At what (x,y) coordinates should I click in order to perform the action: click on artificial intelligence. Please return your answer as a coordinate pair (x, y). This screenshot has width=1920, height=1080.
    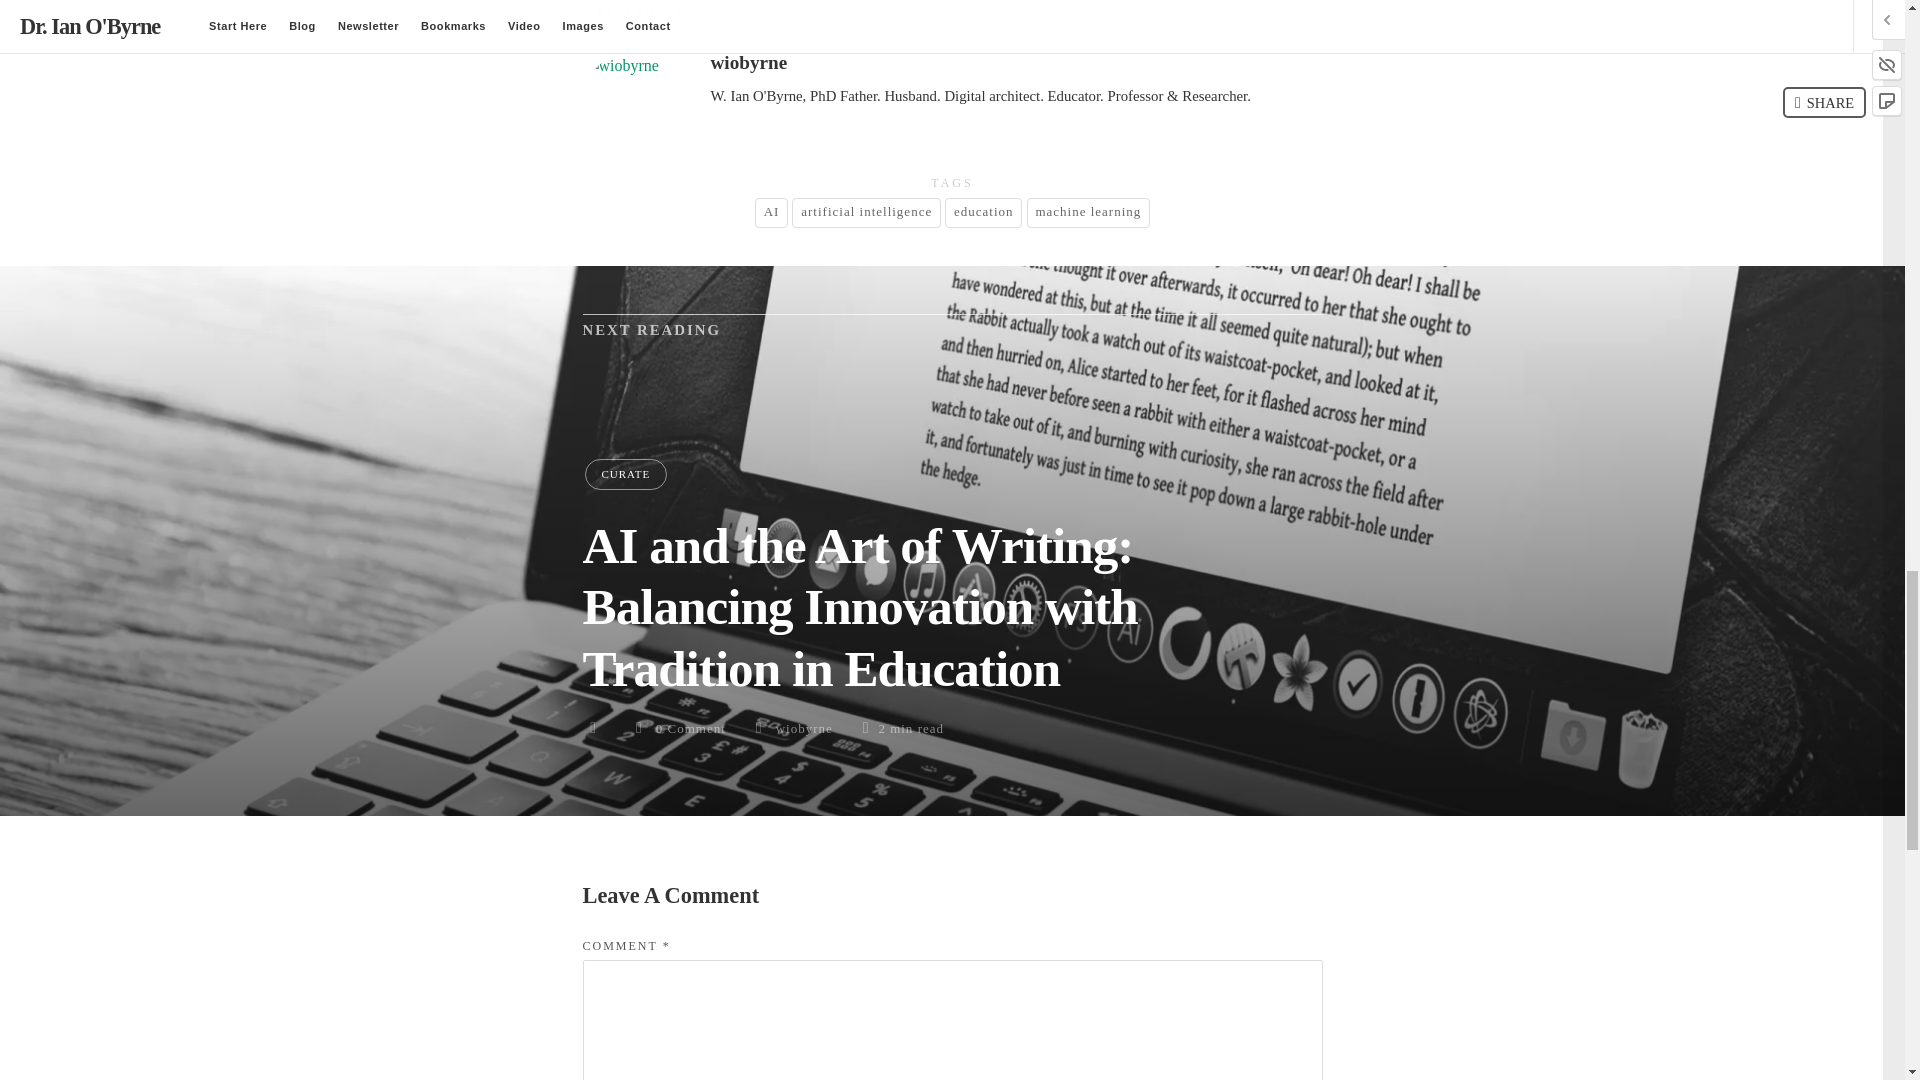
    Looking at the image, I should click on (866, 212).